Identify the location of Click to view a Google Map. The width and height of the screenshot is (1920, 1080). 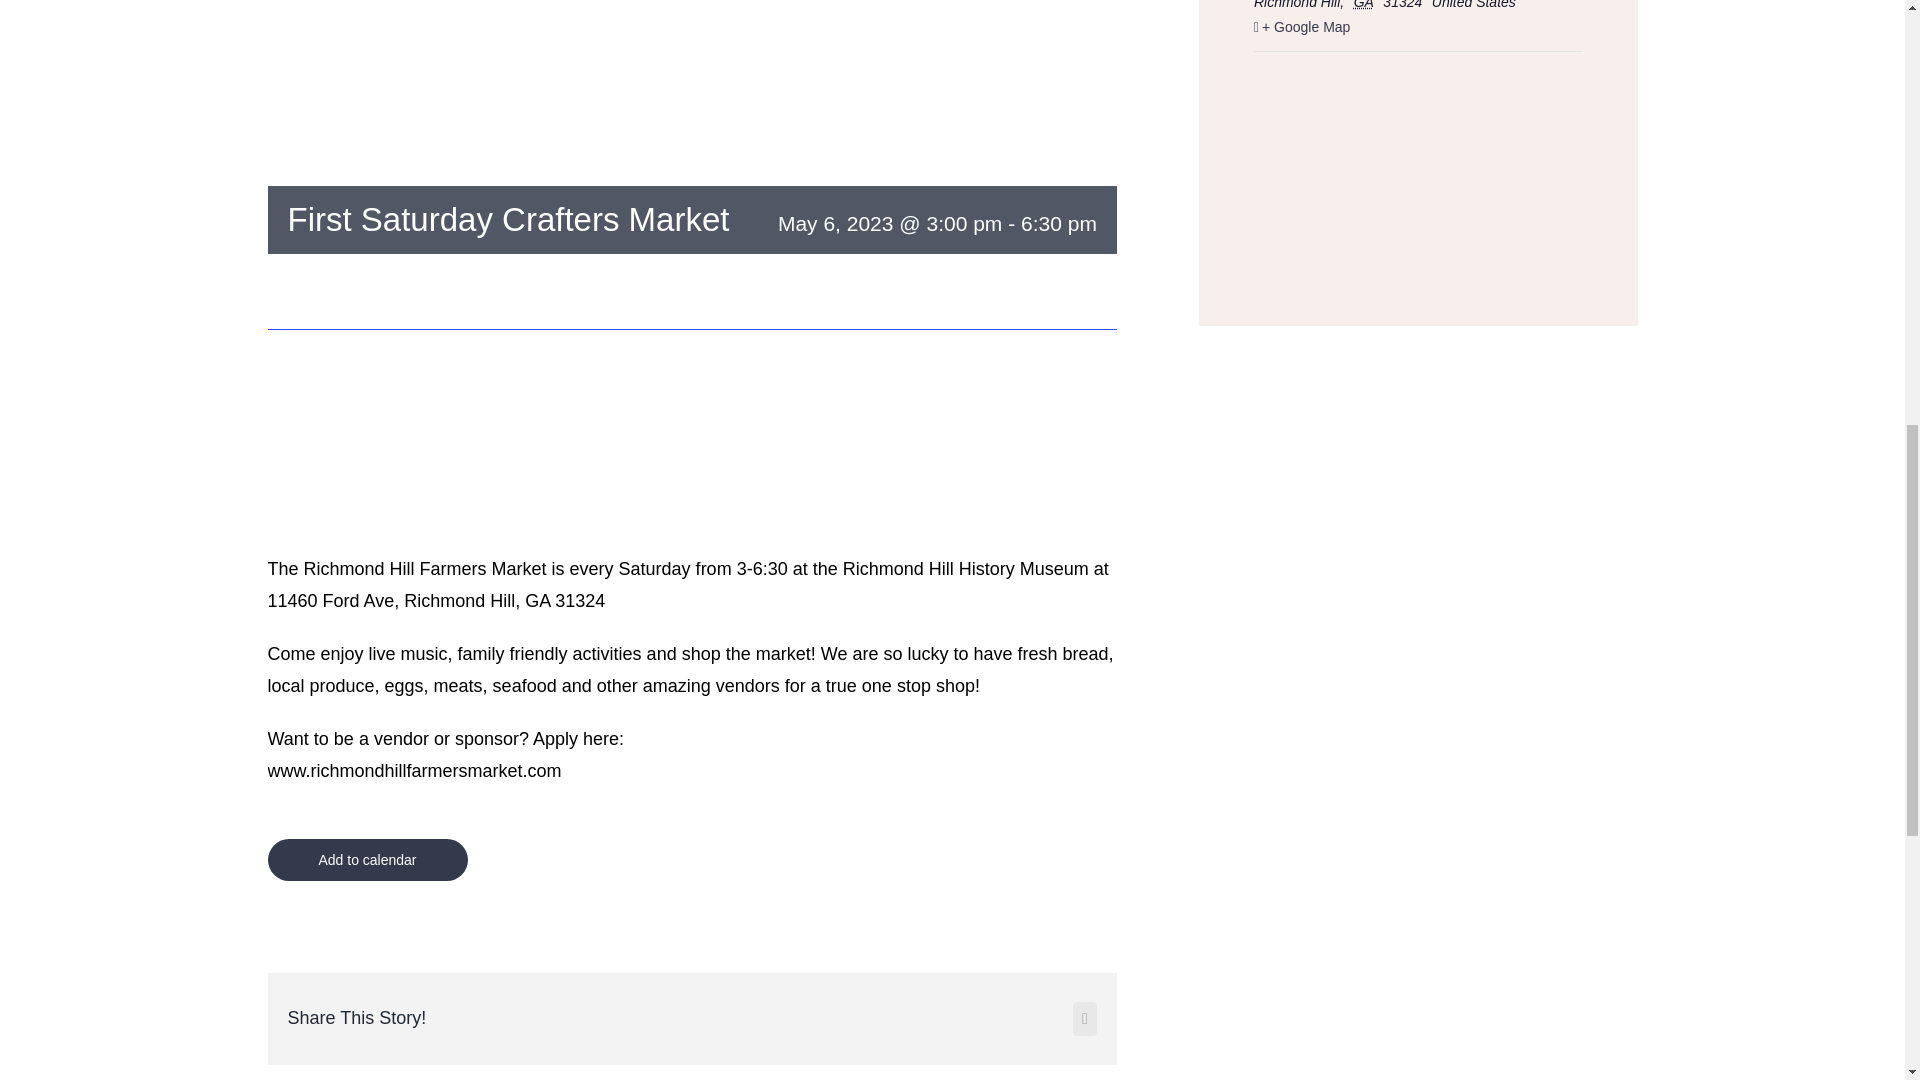
(1418, 27).